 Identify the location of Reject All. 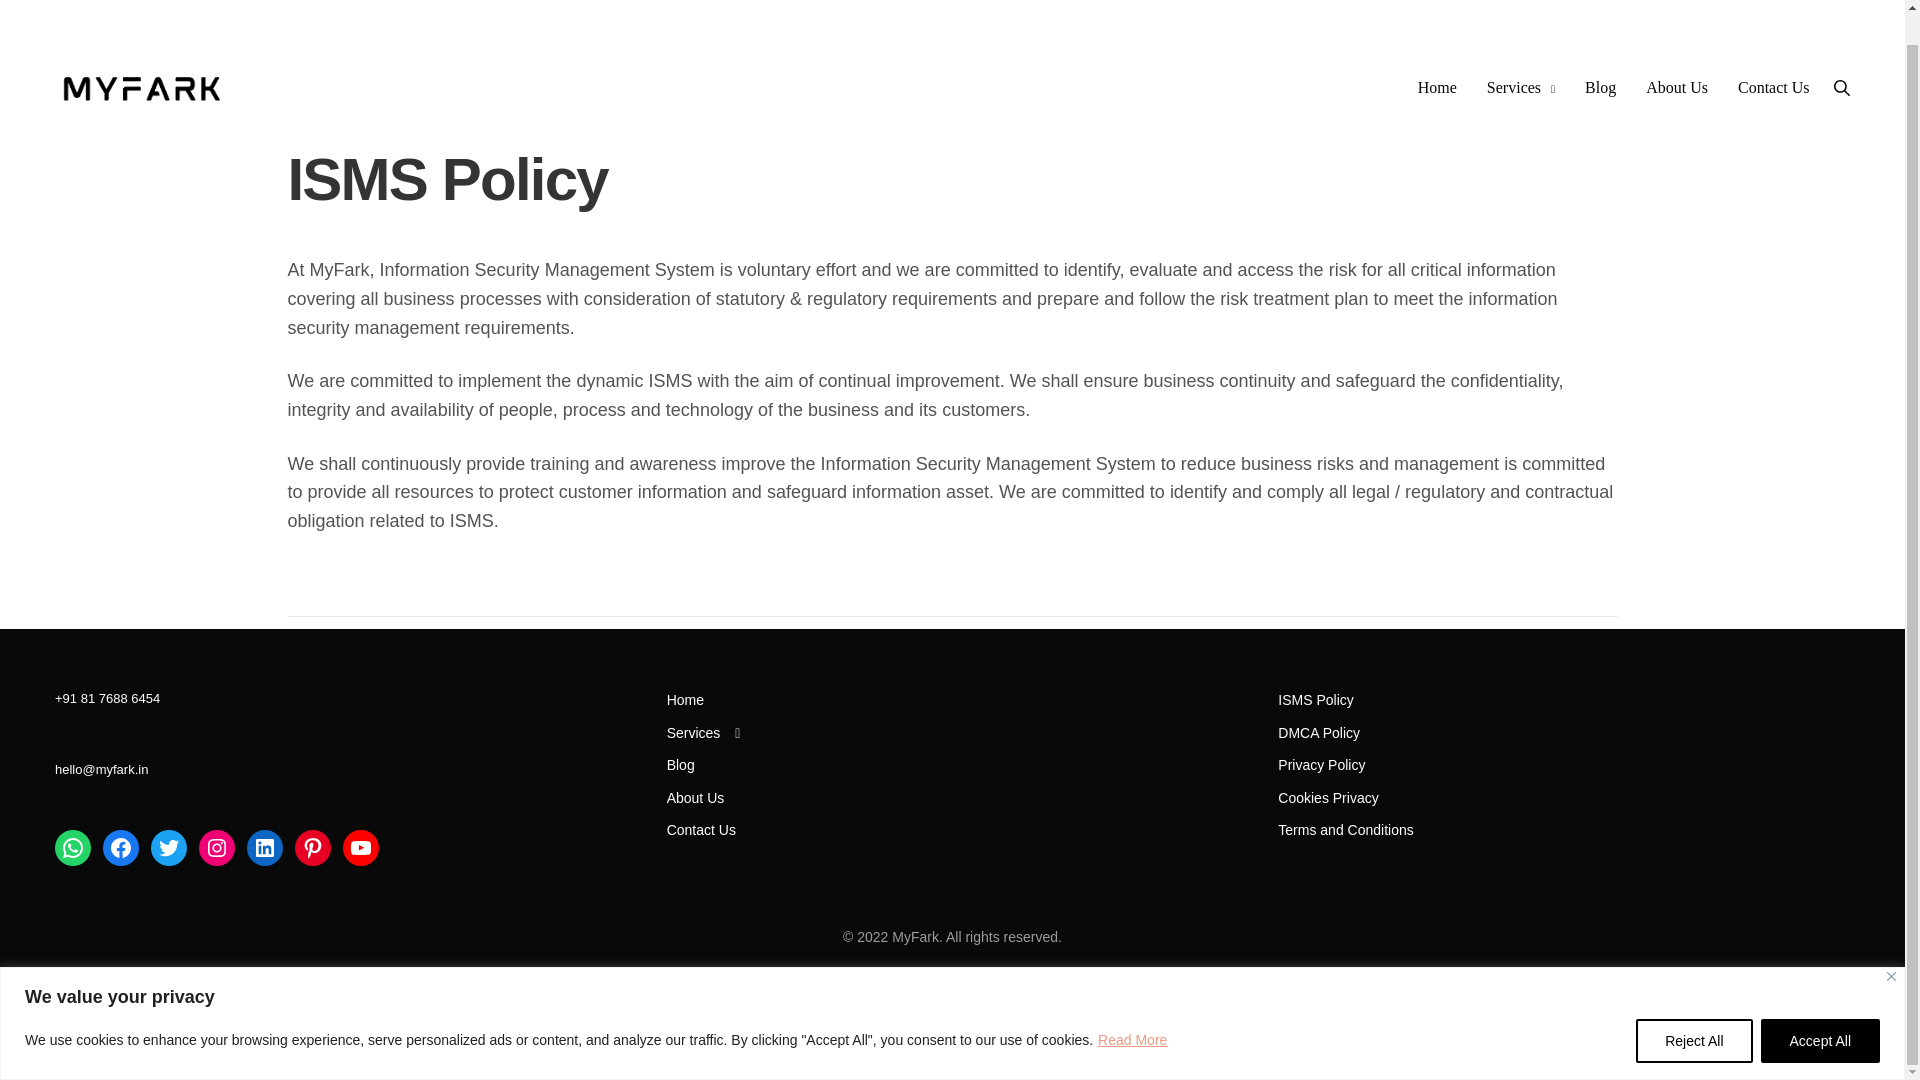
(1693, 1008).